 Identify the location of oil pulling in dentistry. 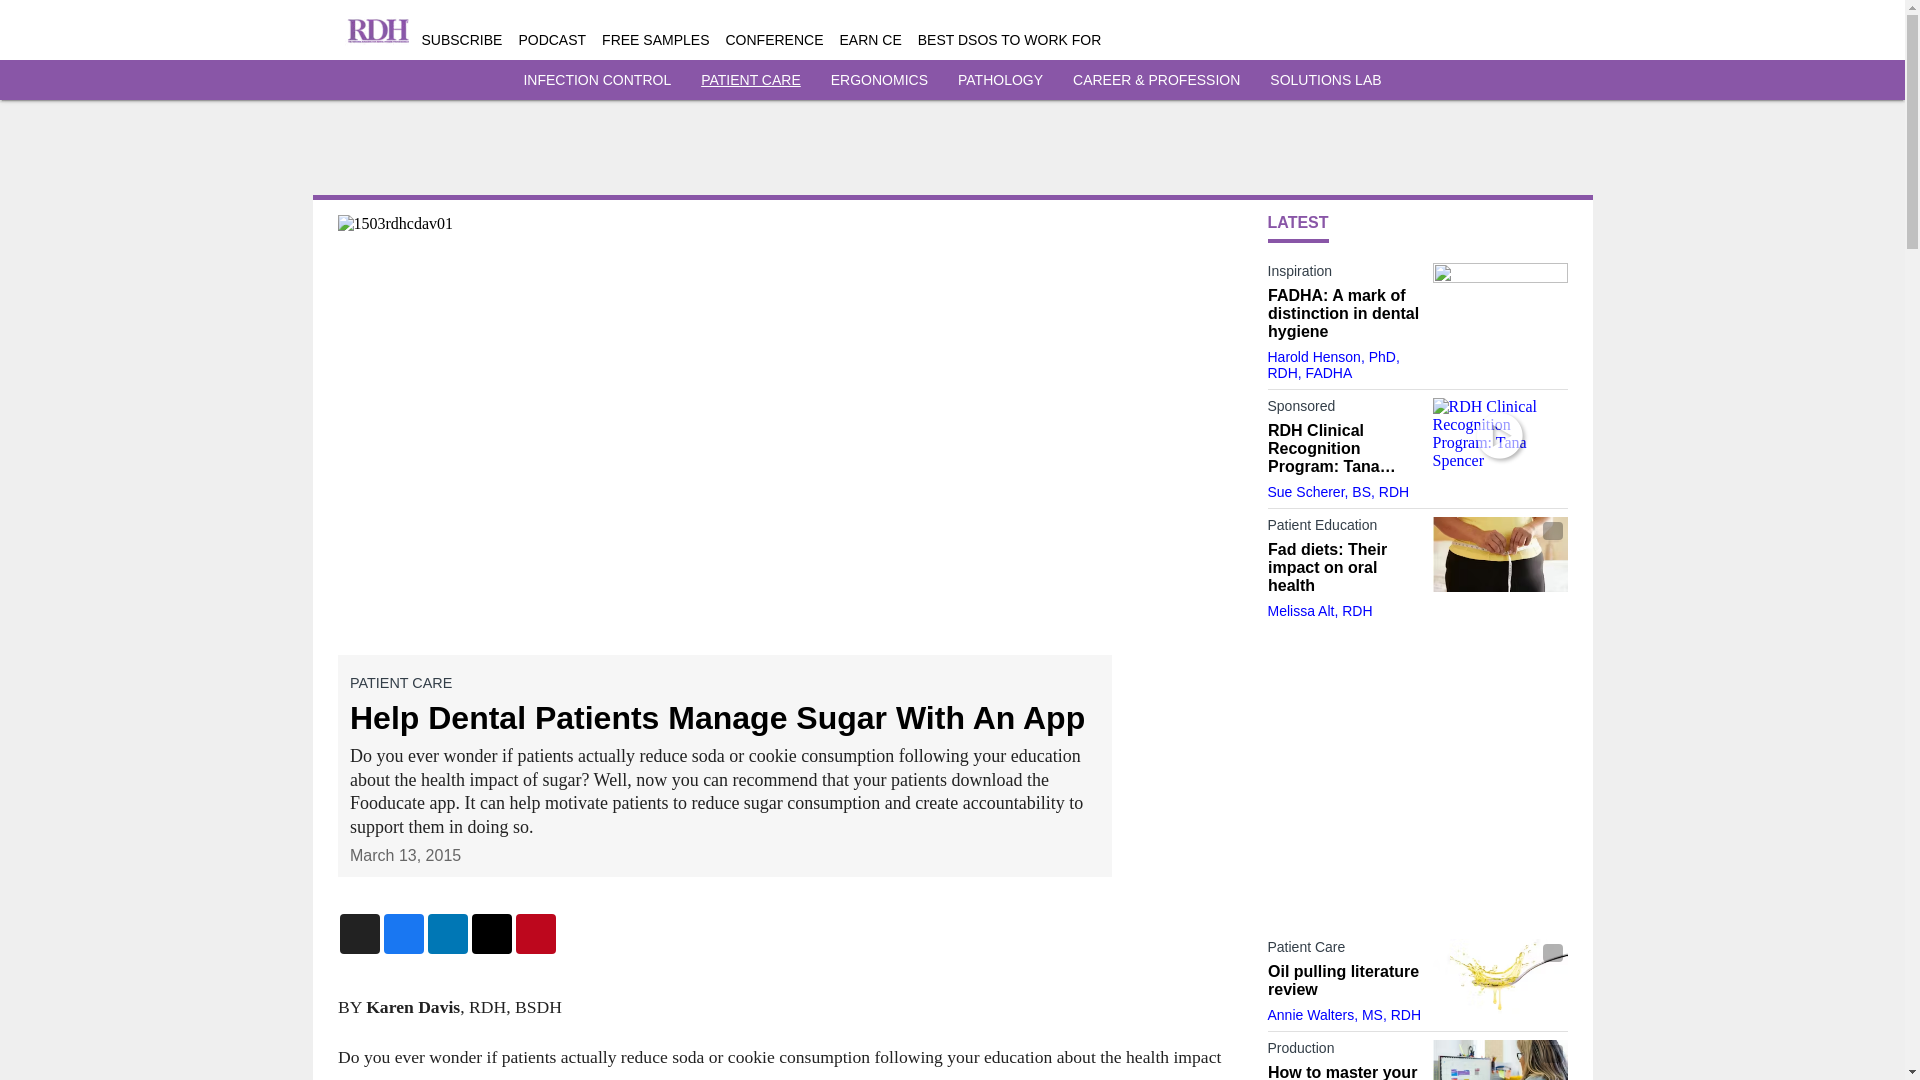
(1499, 976).